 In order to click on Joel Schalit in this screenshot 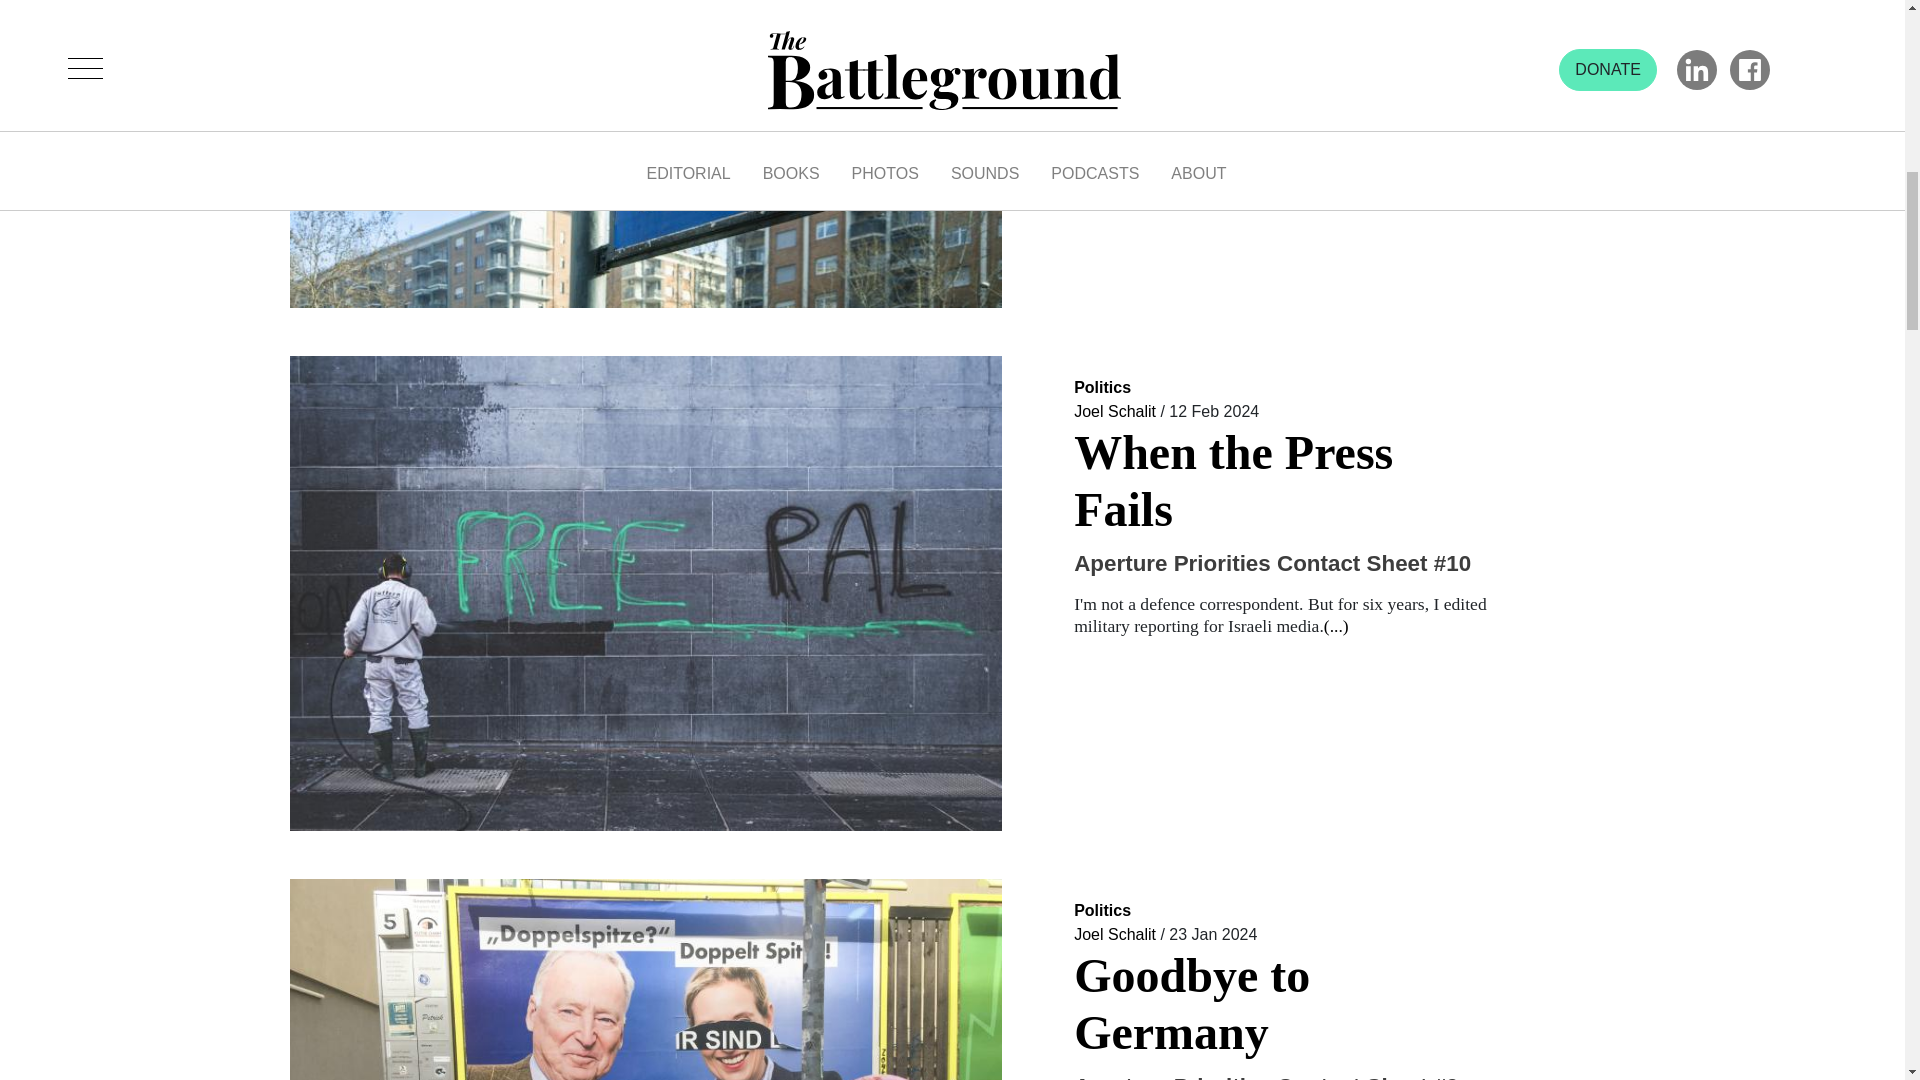, I will do `click(1114, 411)`.